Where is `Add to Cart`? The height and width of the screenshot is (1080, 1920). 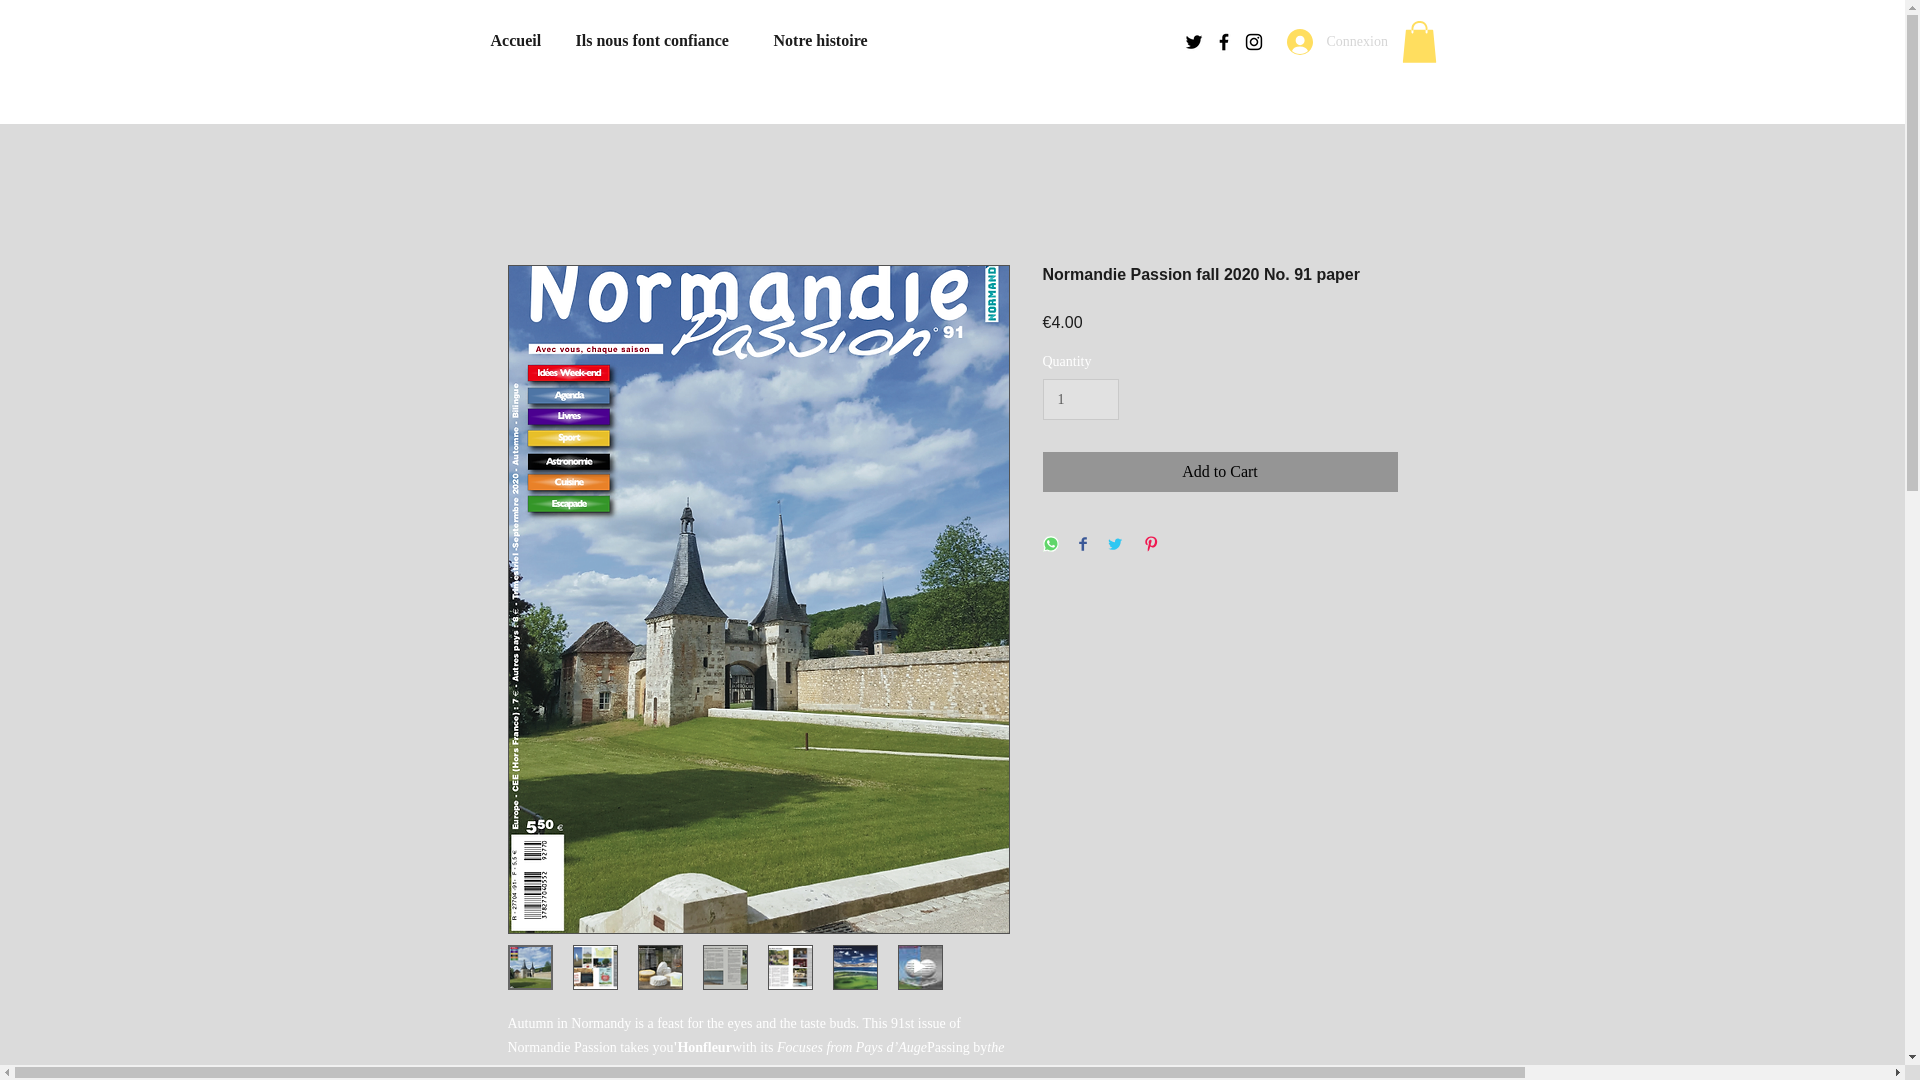
Add to Cart is located at coordinates (1220, 472).